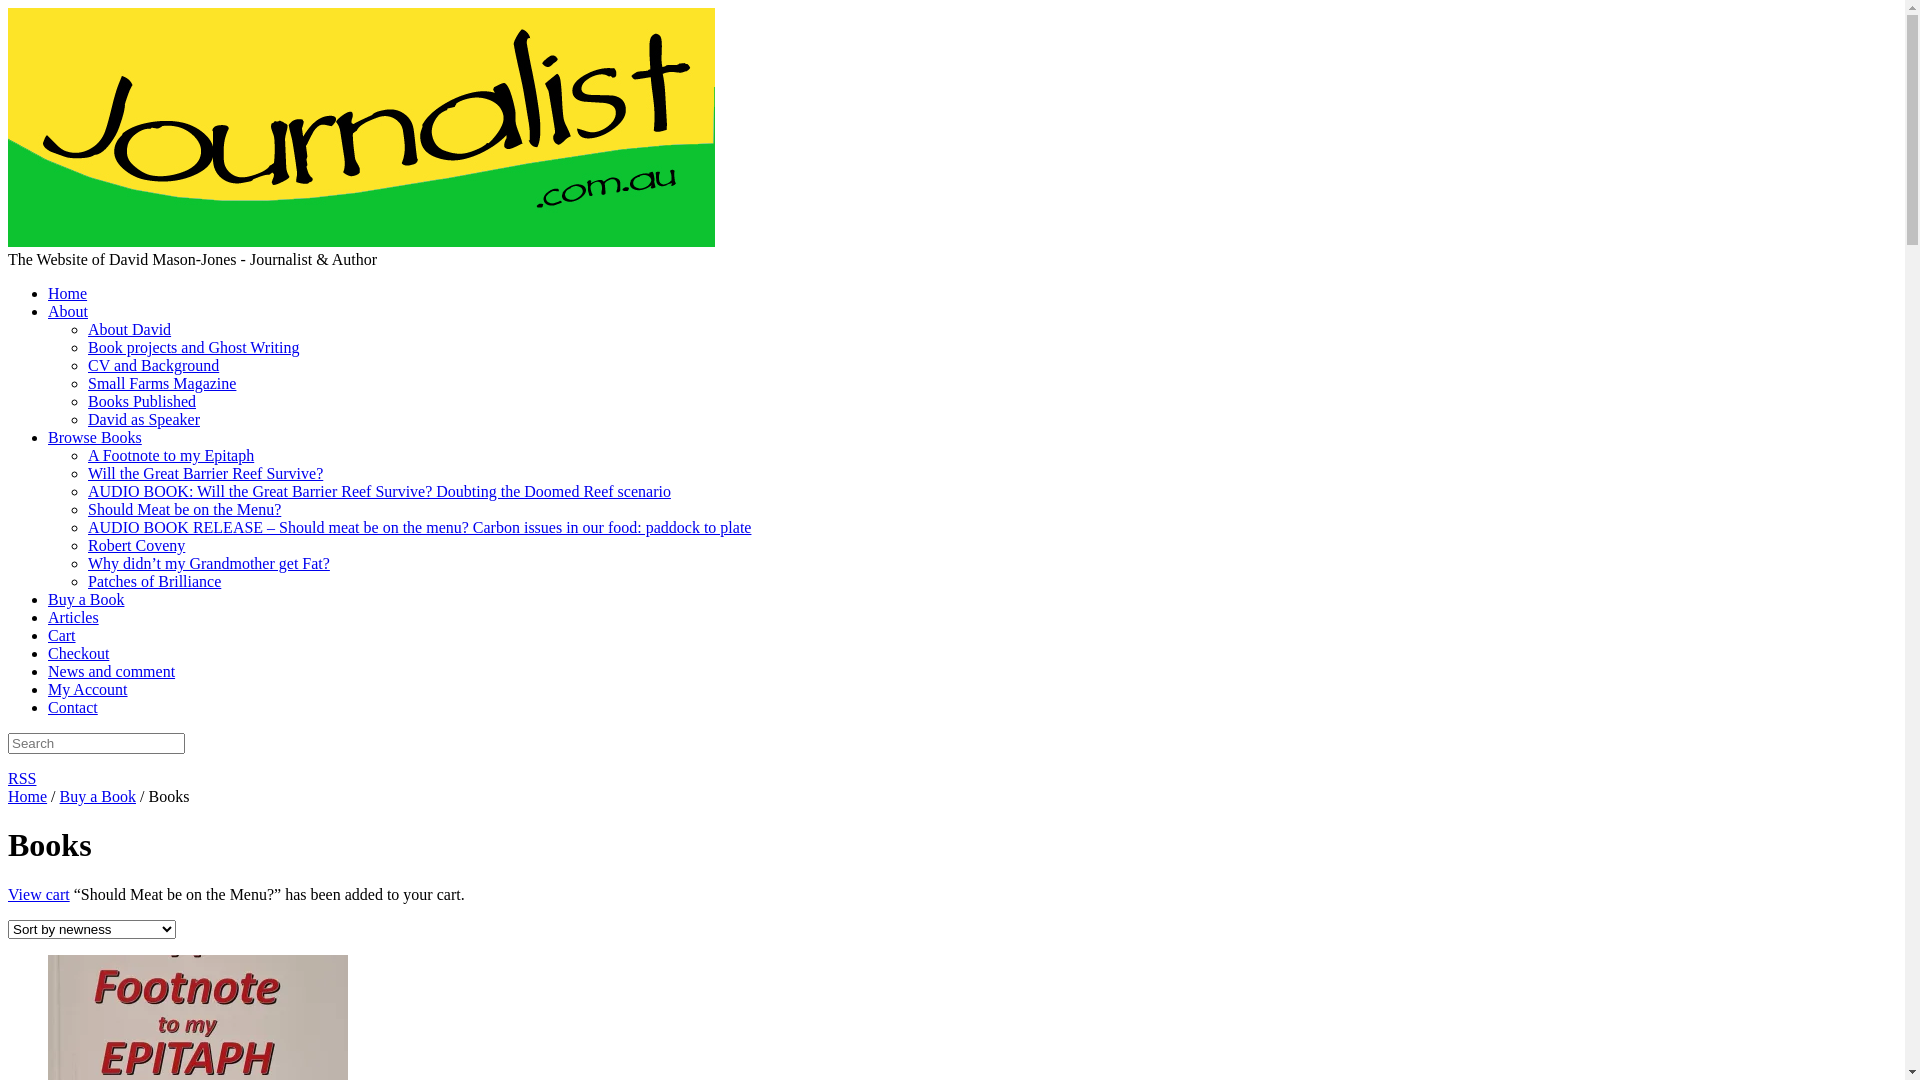  Describe the element at coordinates (39, 894) in the screenshot. I see `View cart` at that location.